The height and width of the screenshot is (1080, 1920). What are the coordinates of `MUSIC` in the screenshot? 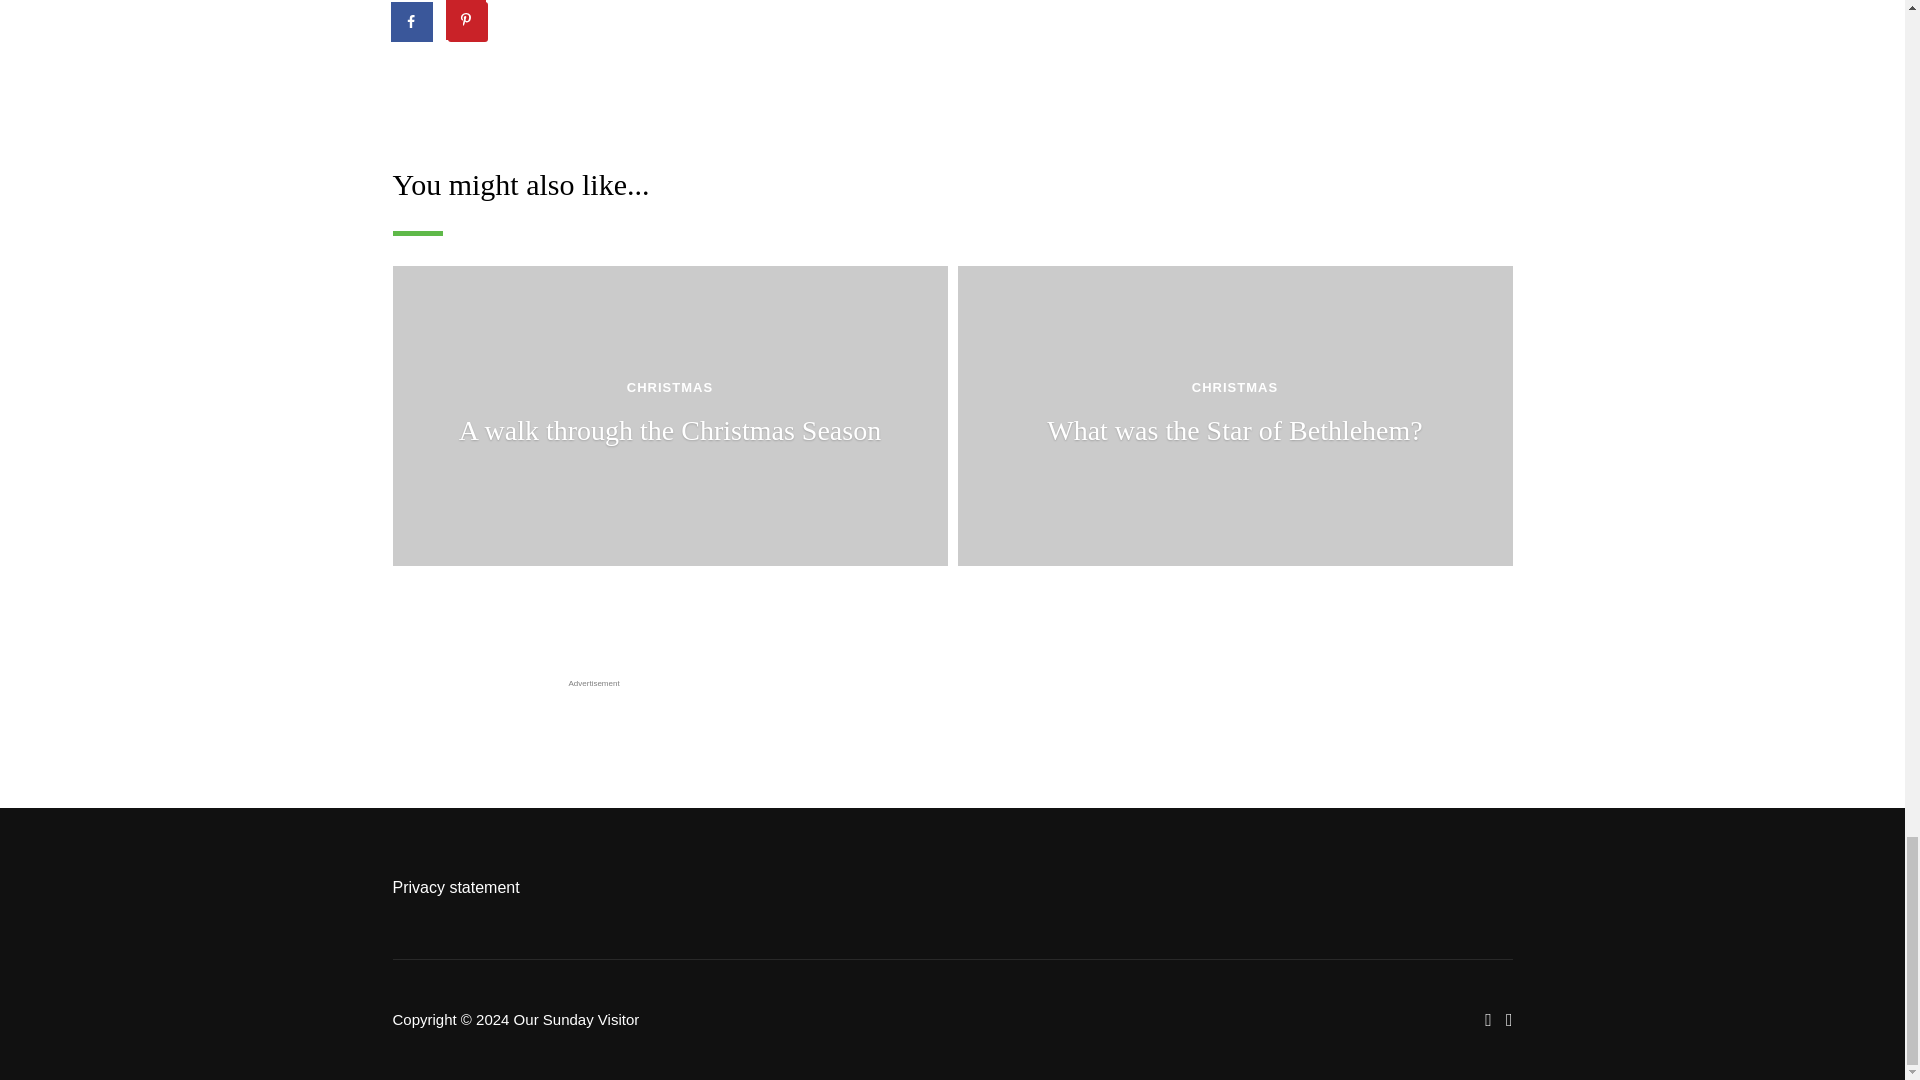 It's located at (552, 86).